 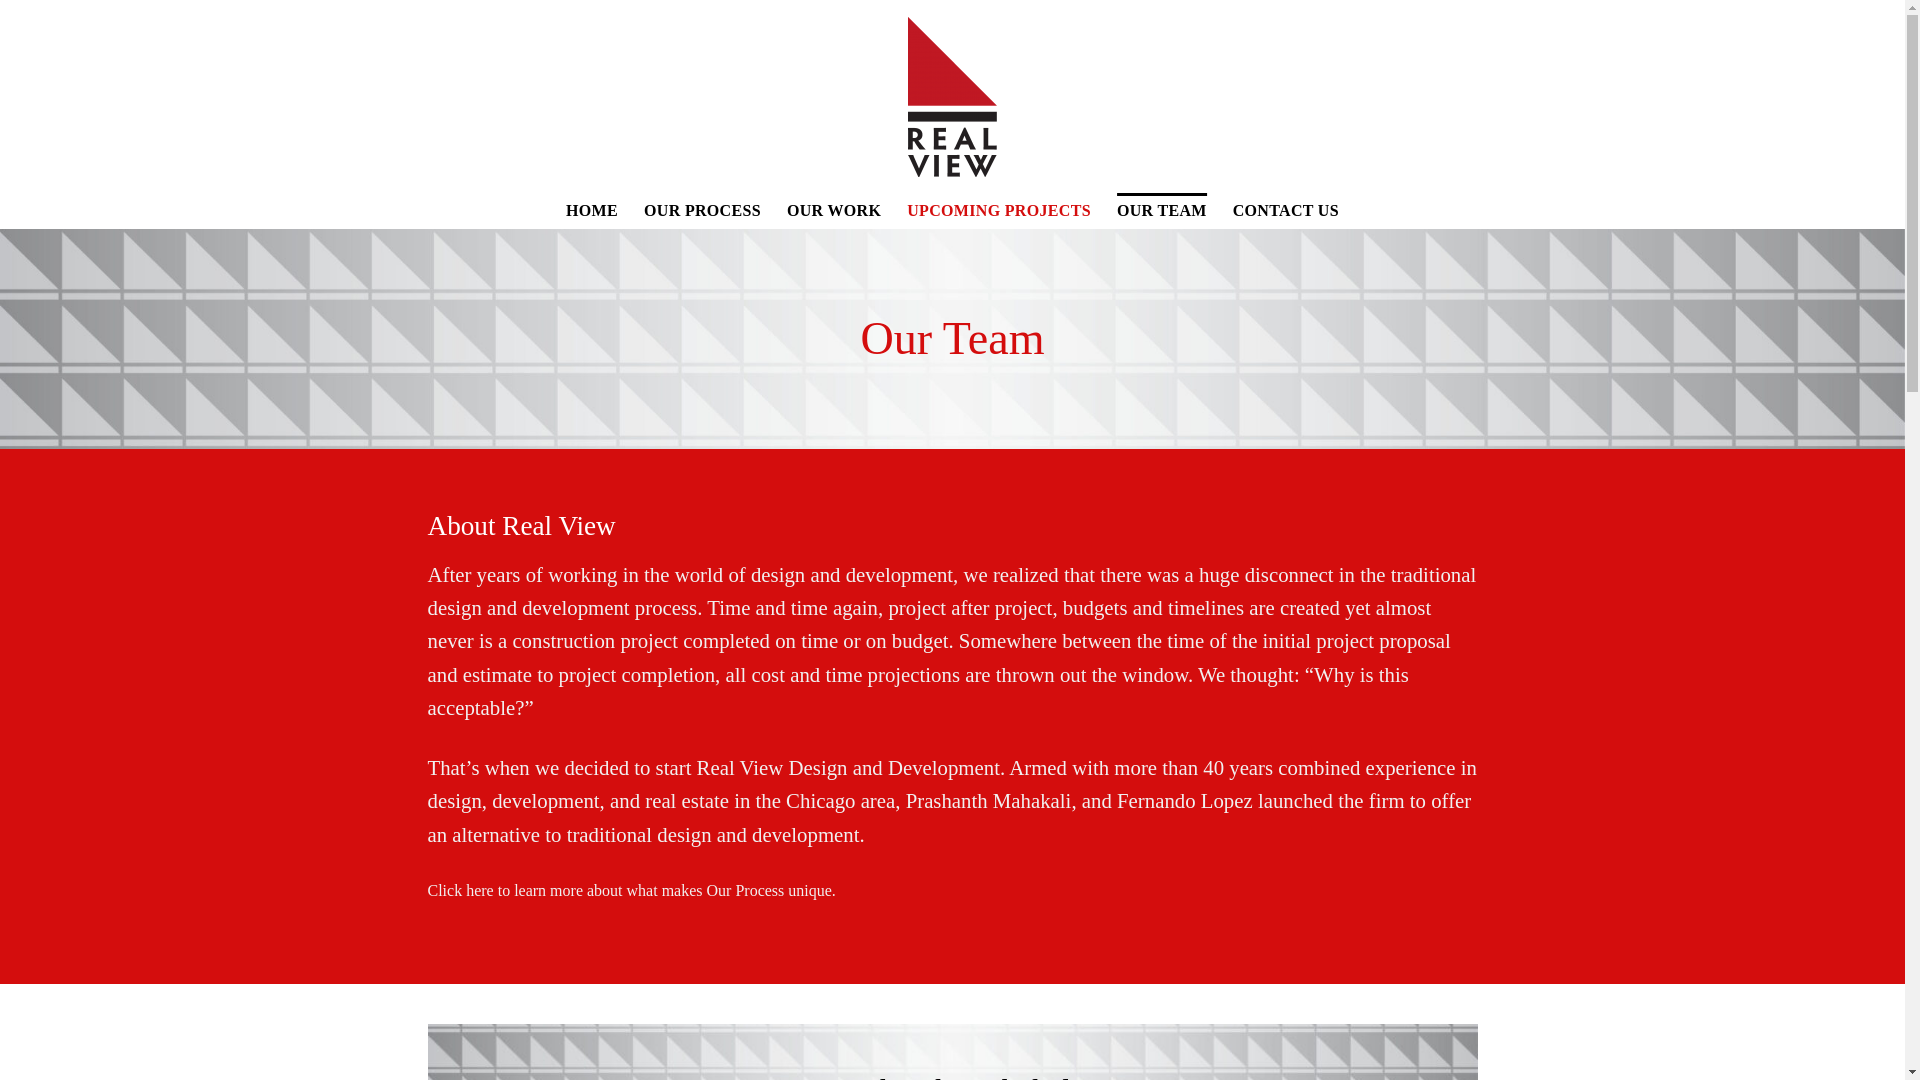 What do you see at coordinates (592, 210) in the screenshot?
I see `HOME` at bounding box center [592, 210].